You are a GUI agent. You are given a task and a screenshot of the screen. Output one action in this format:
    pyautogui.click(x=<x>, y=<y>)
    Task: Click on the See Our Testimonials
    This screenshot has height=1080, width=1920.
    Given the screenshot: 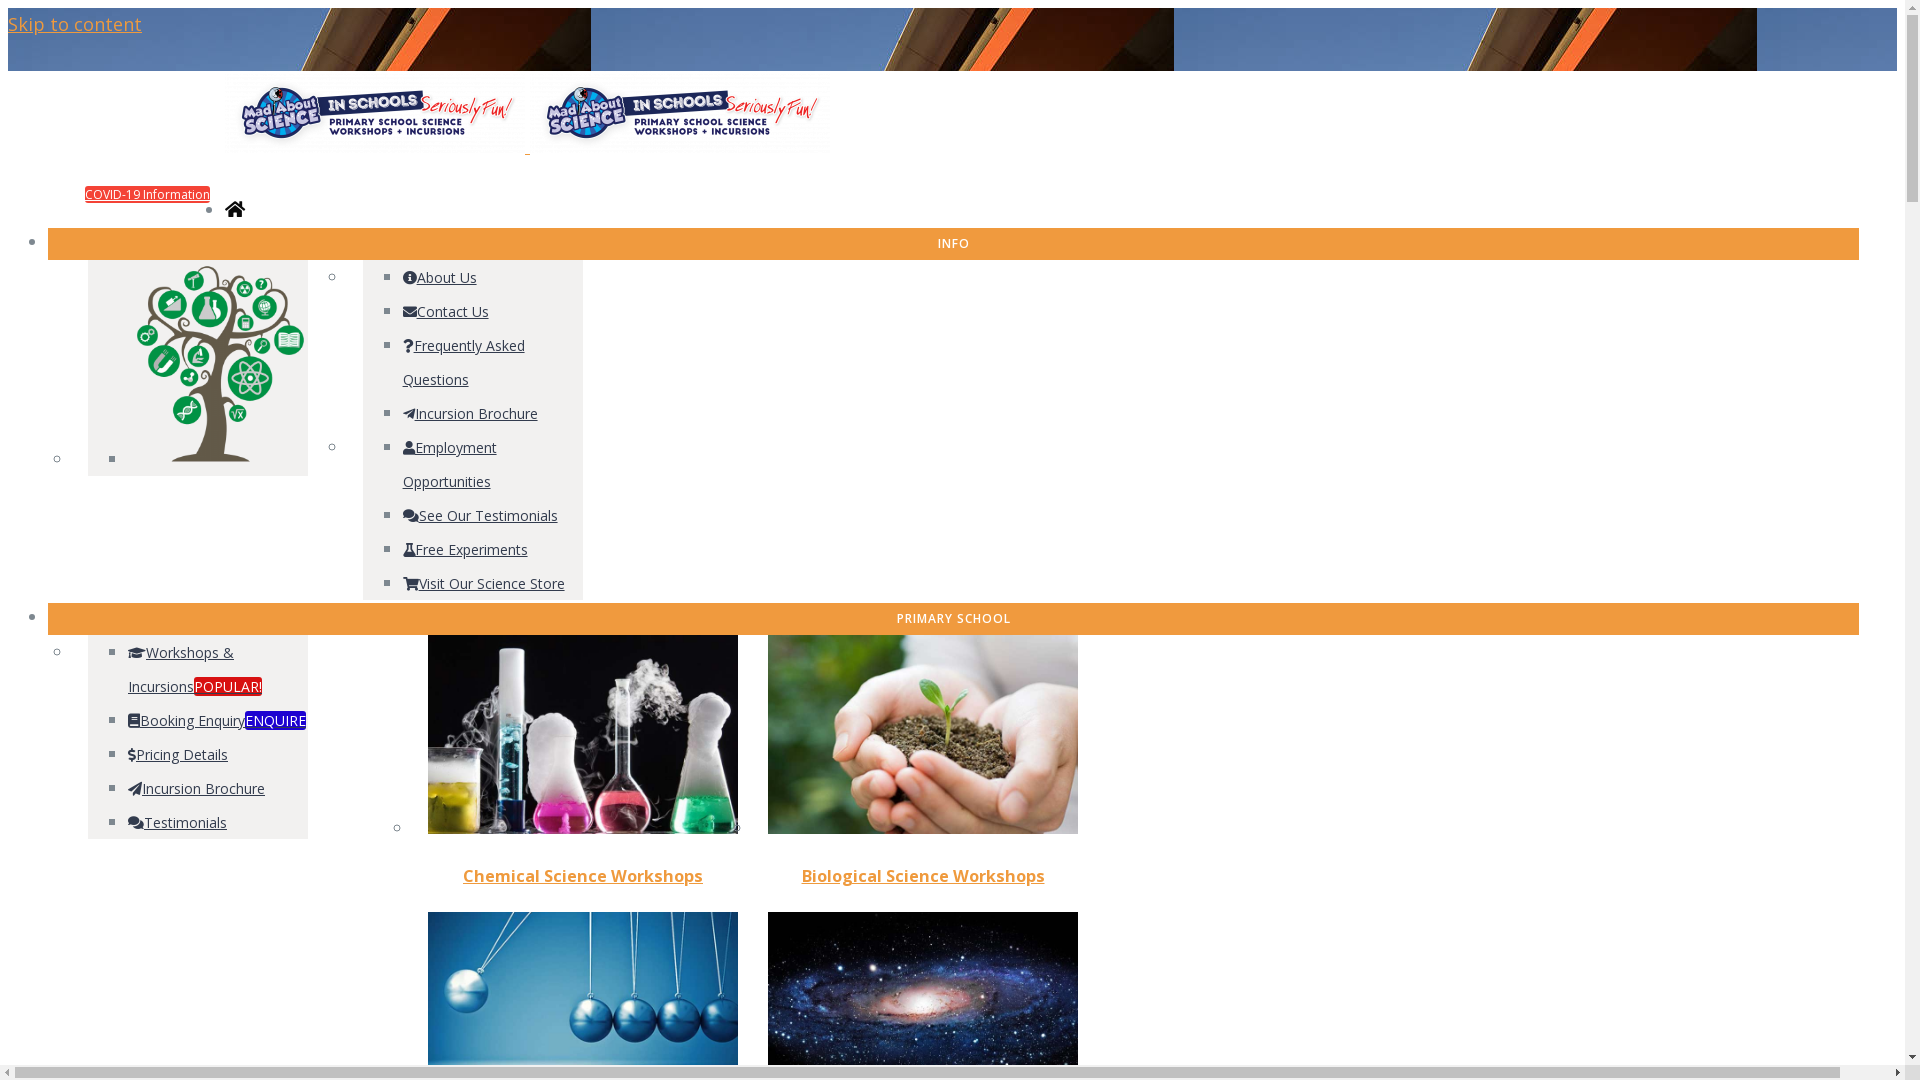 What is the action you would take?
    pyautogui.click(x=480, y=516)
    